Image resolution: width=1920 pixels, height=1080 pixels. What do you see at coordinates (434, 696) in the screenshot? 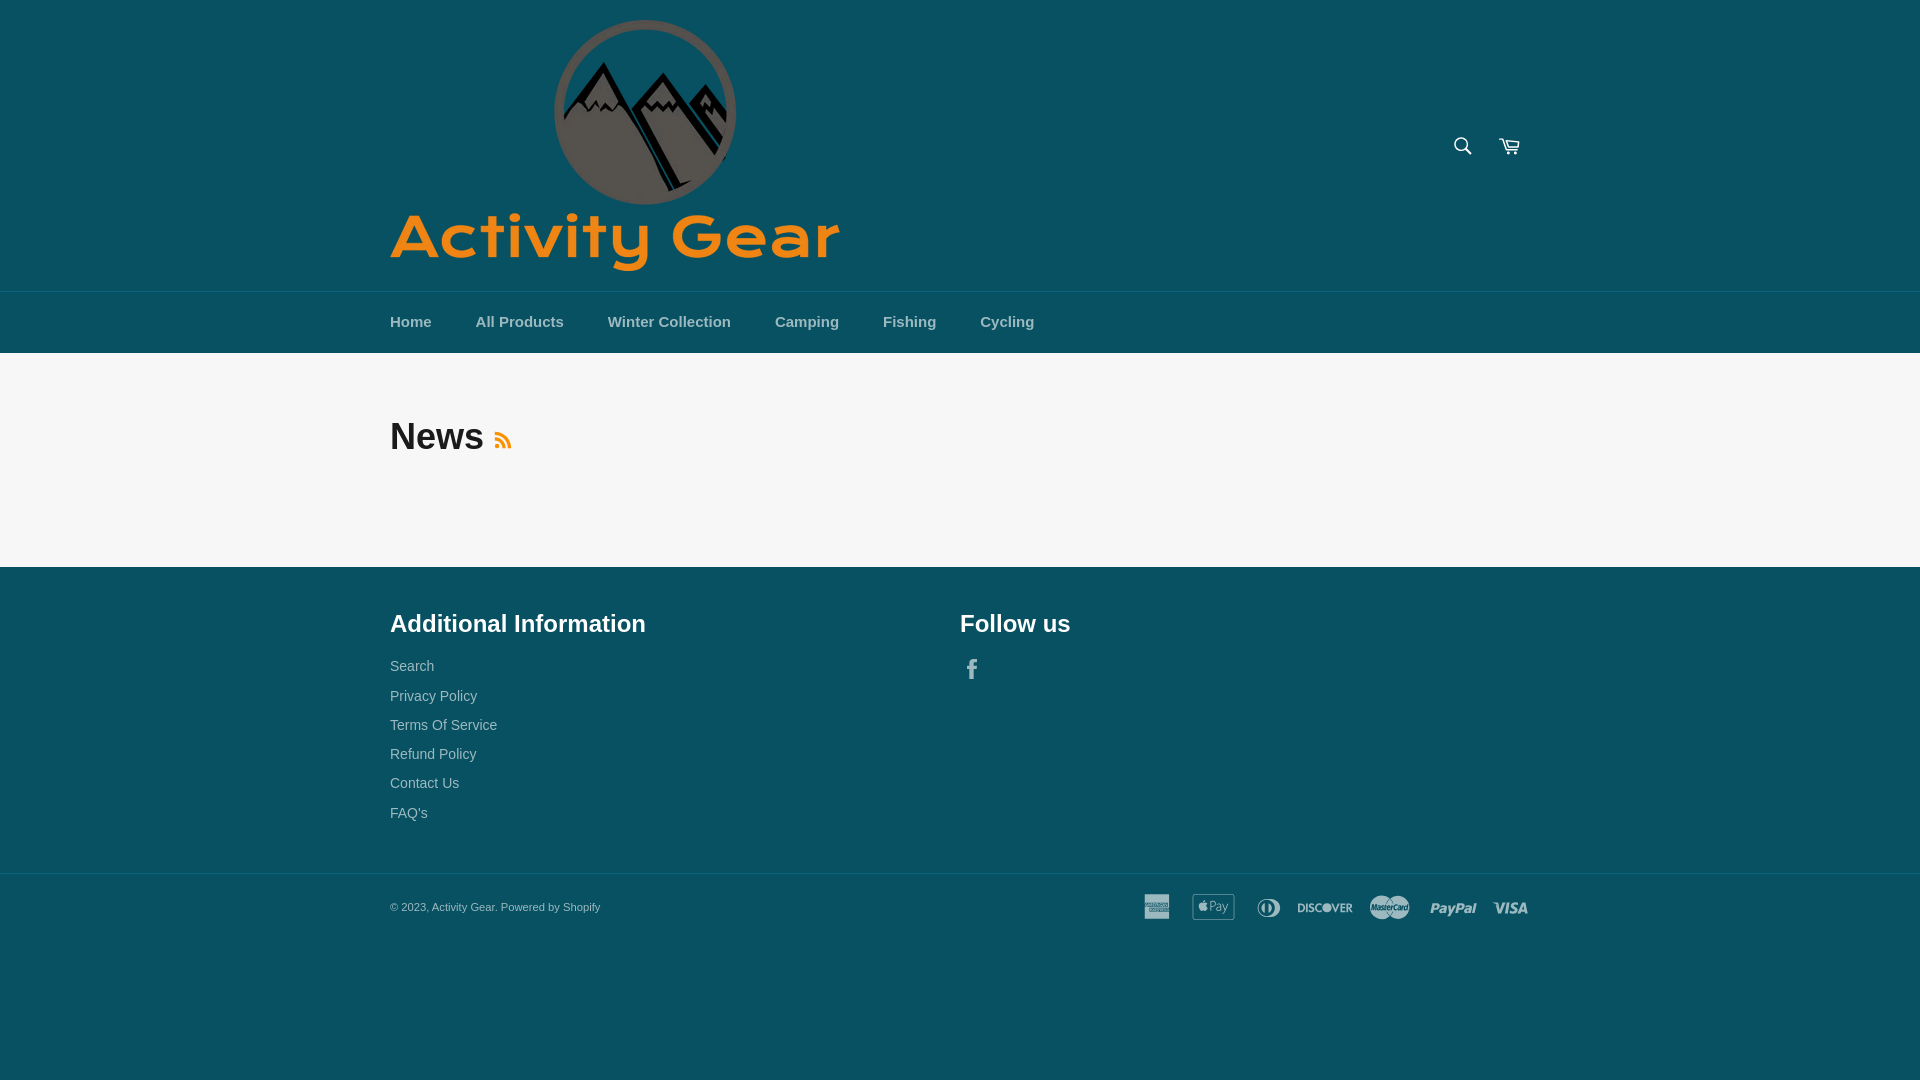
I see `Privacy Policy` at bounding box center [434, 696].